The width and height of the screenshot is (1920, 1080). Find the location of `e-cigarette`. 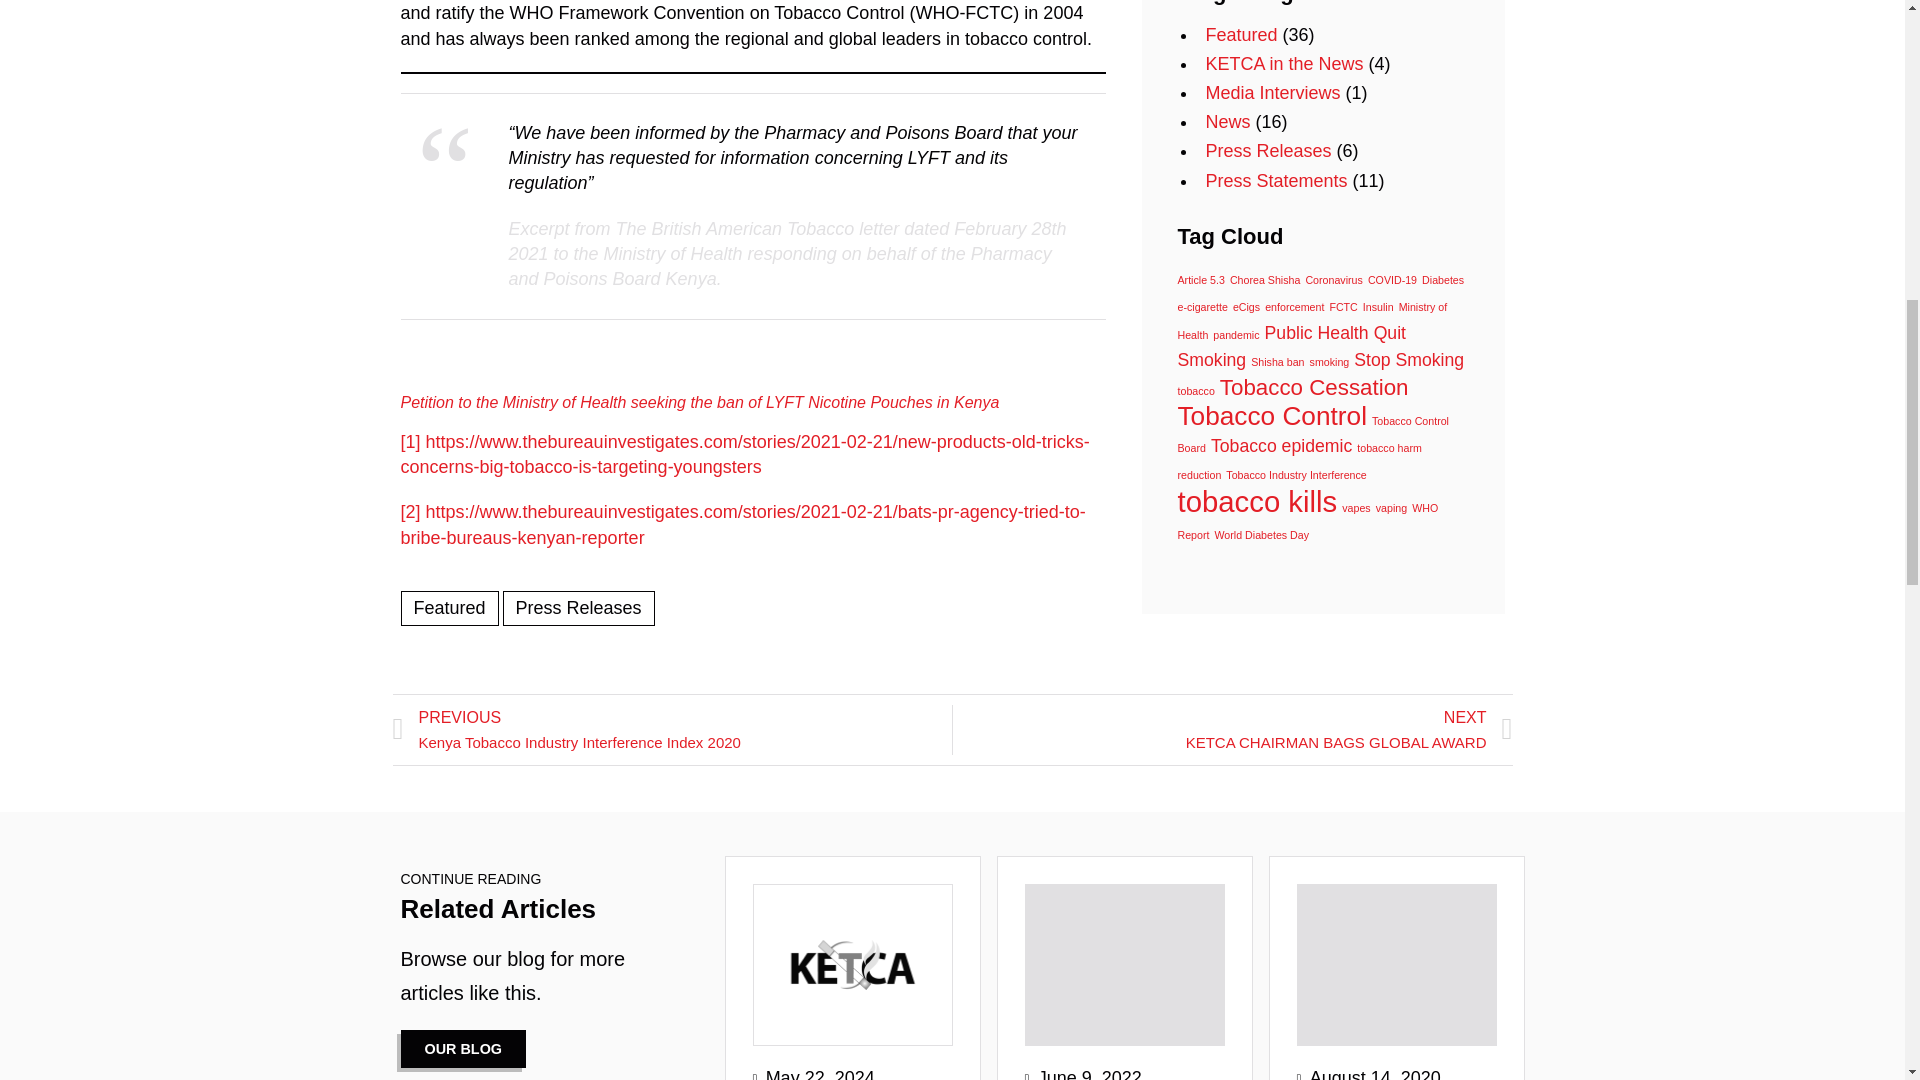

e-cigarette is located at coordinates (1203, 307).